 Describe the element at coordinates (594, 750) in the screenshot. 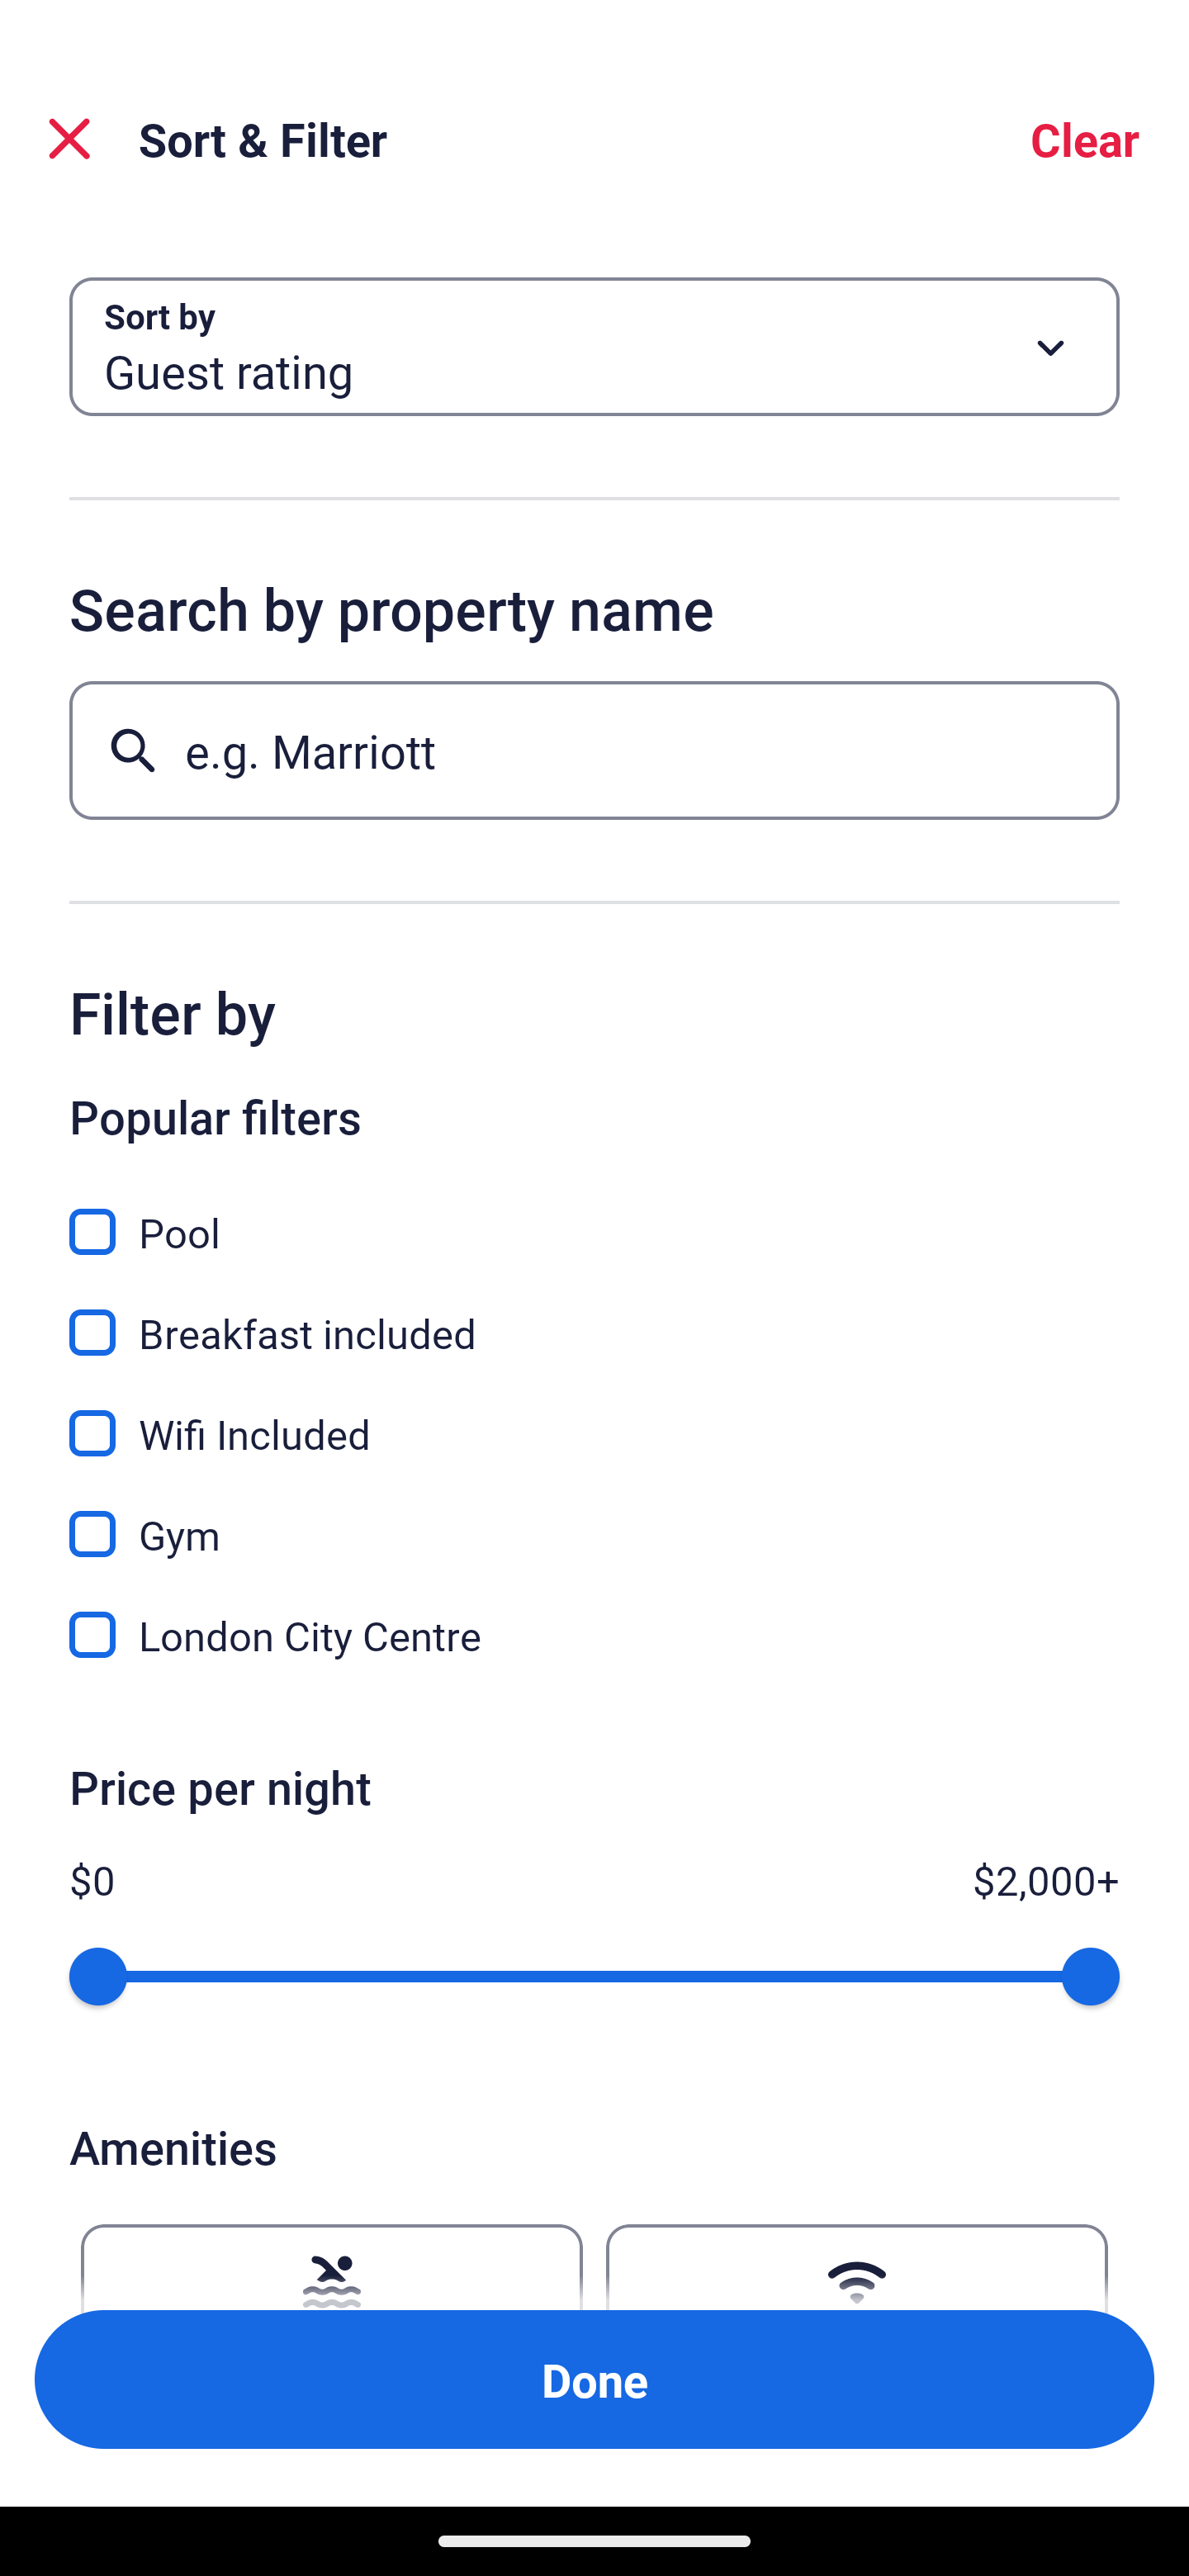

I see `e.g. Marriott Button` at that location.